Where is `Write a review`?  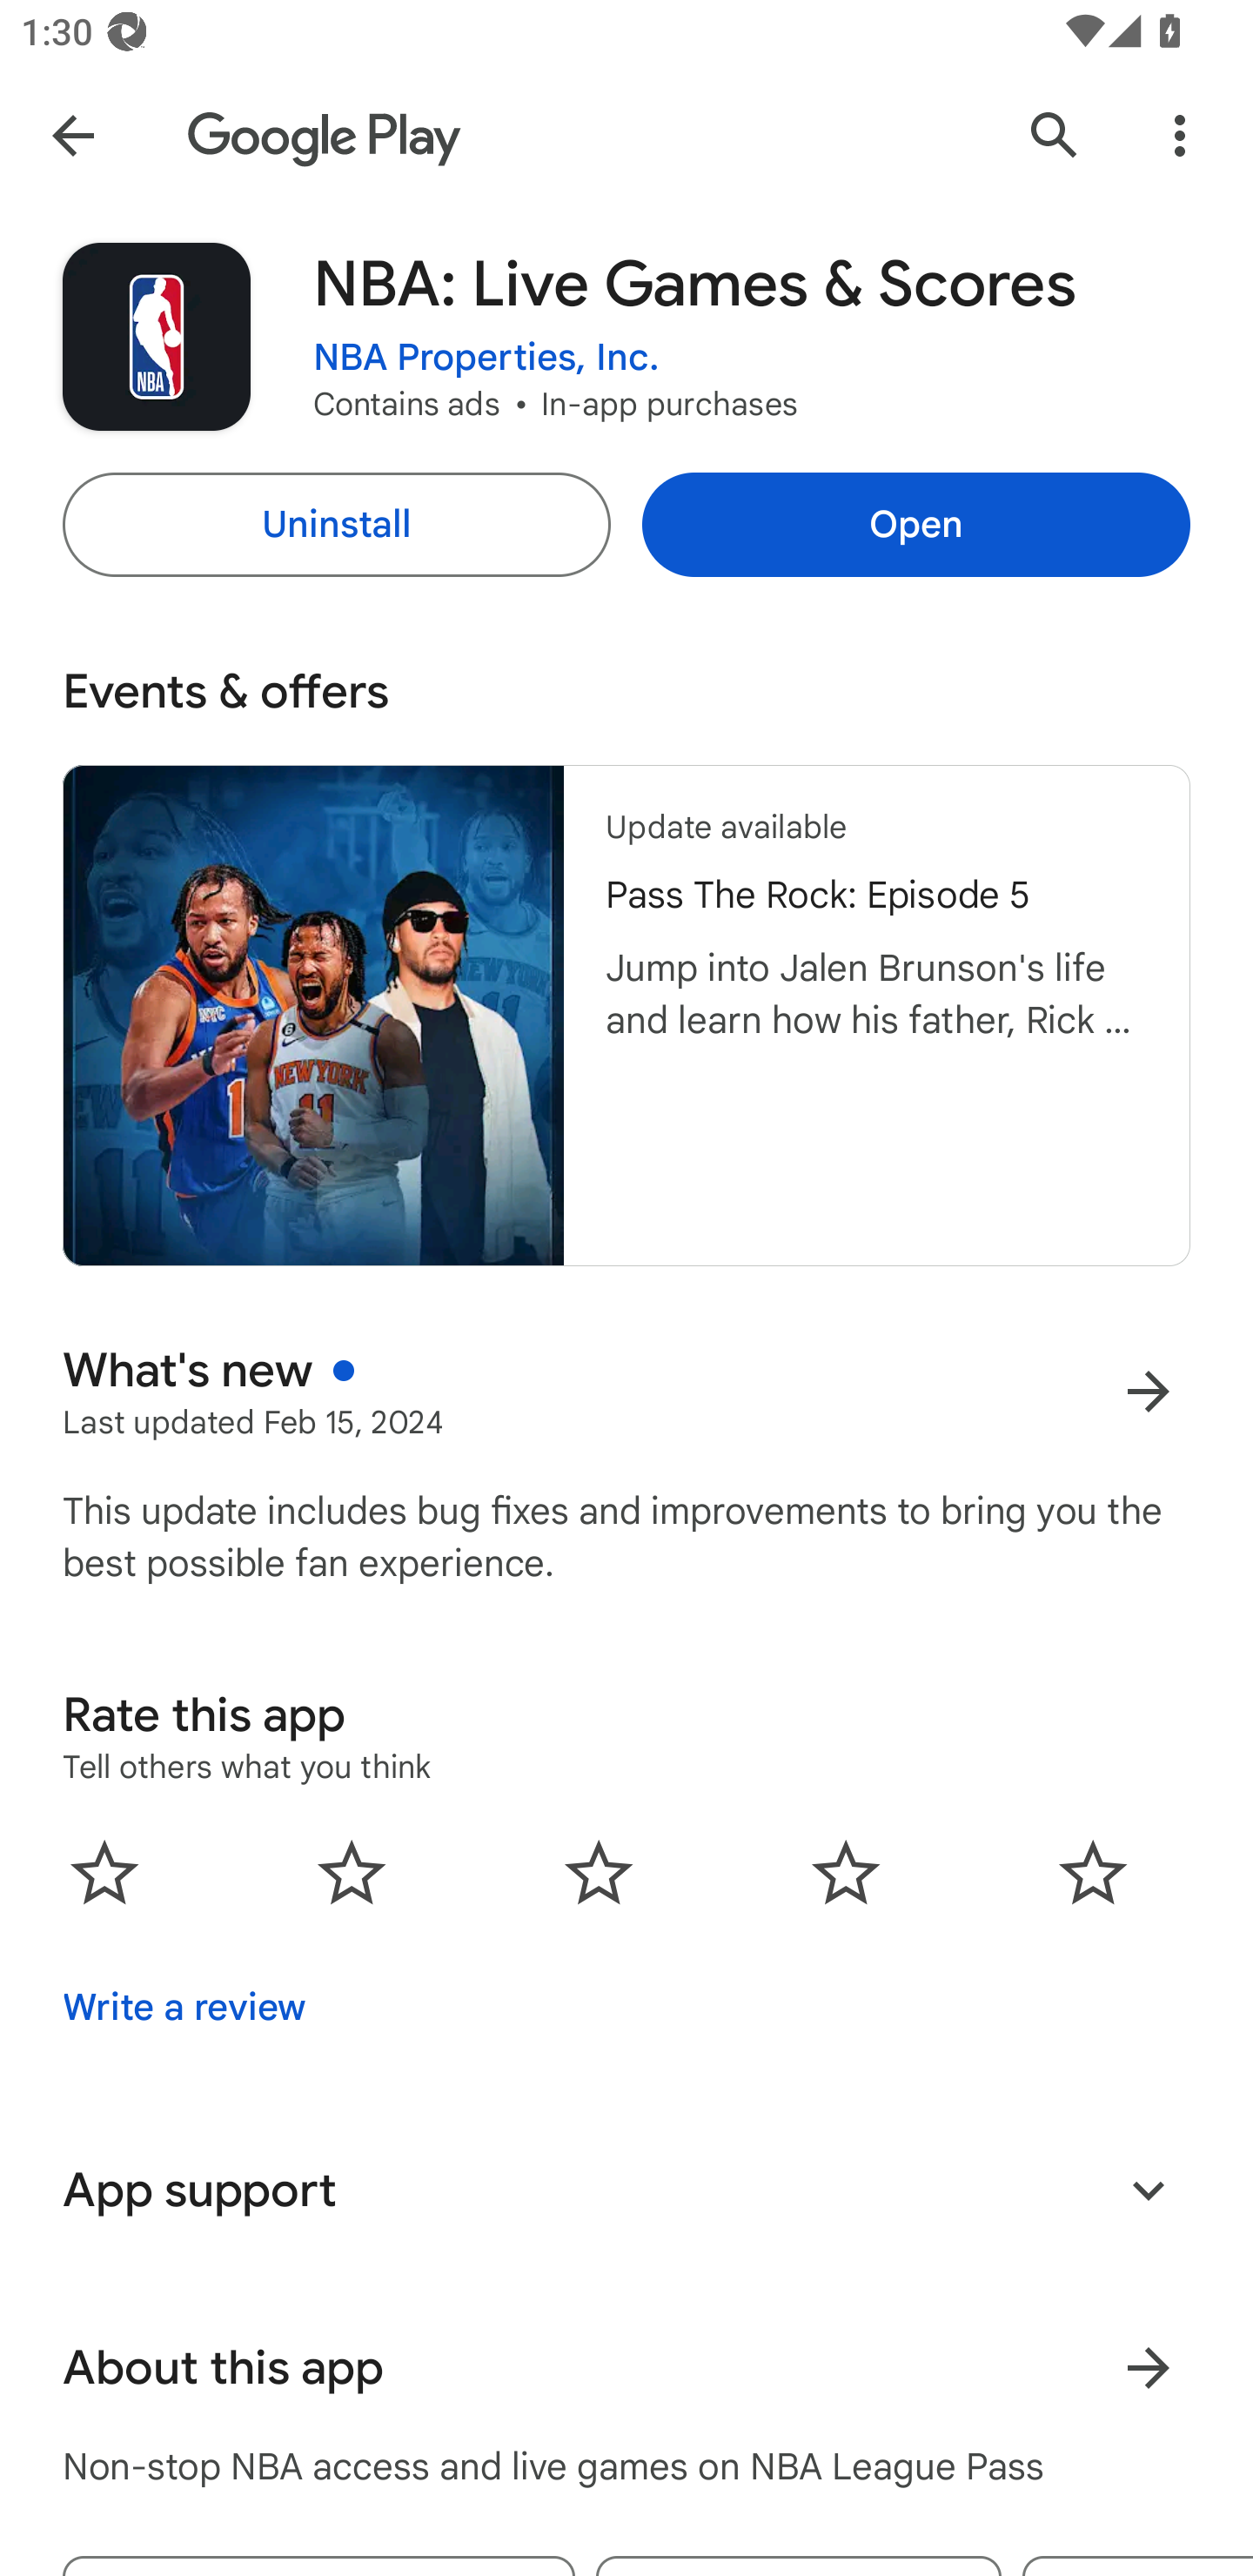 Write a review is located at coordinates (184, 2007).